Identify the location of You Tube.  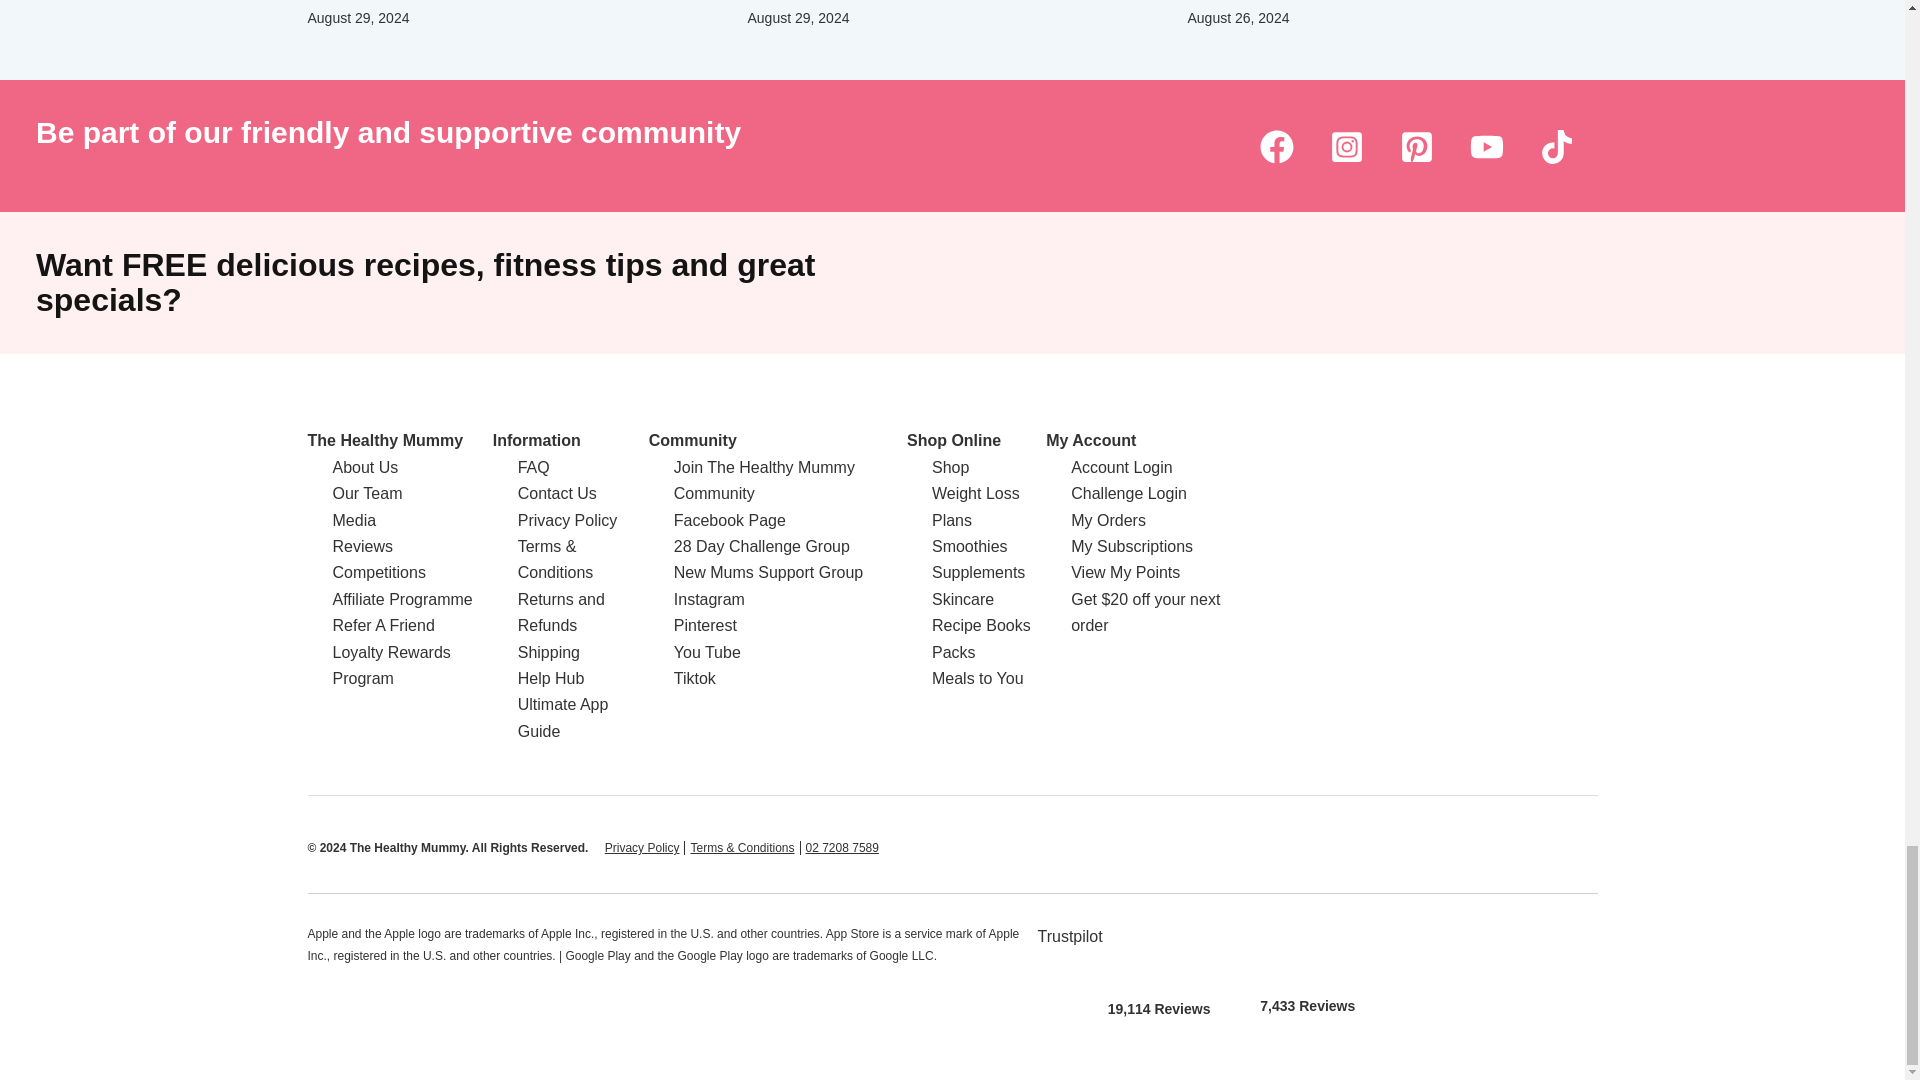
(1486, 146).